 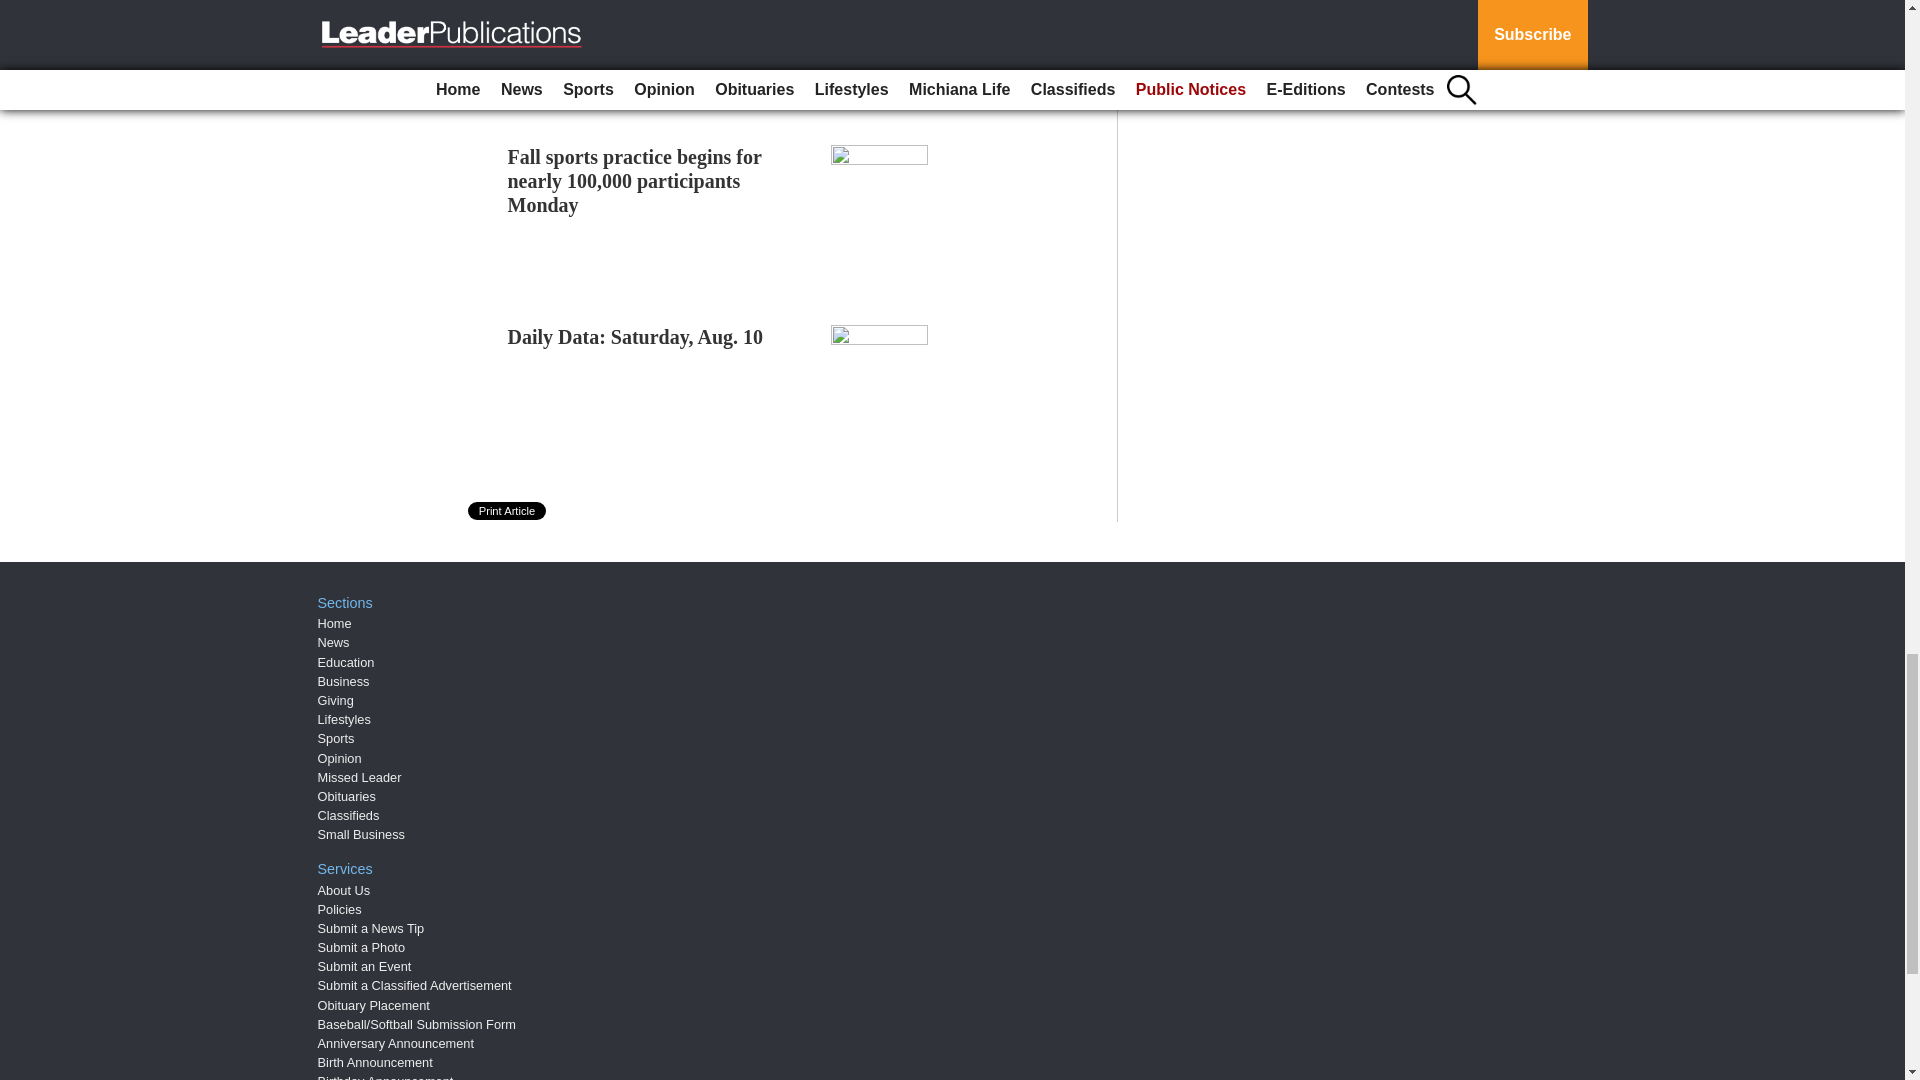 I want to click on News, so click(x=334, y=642).